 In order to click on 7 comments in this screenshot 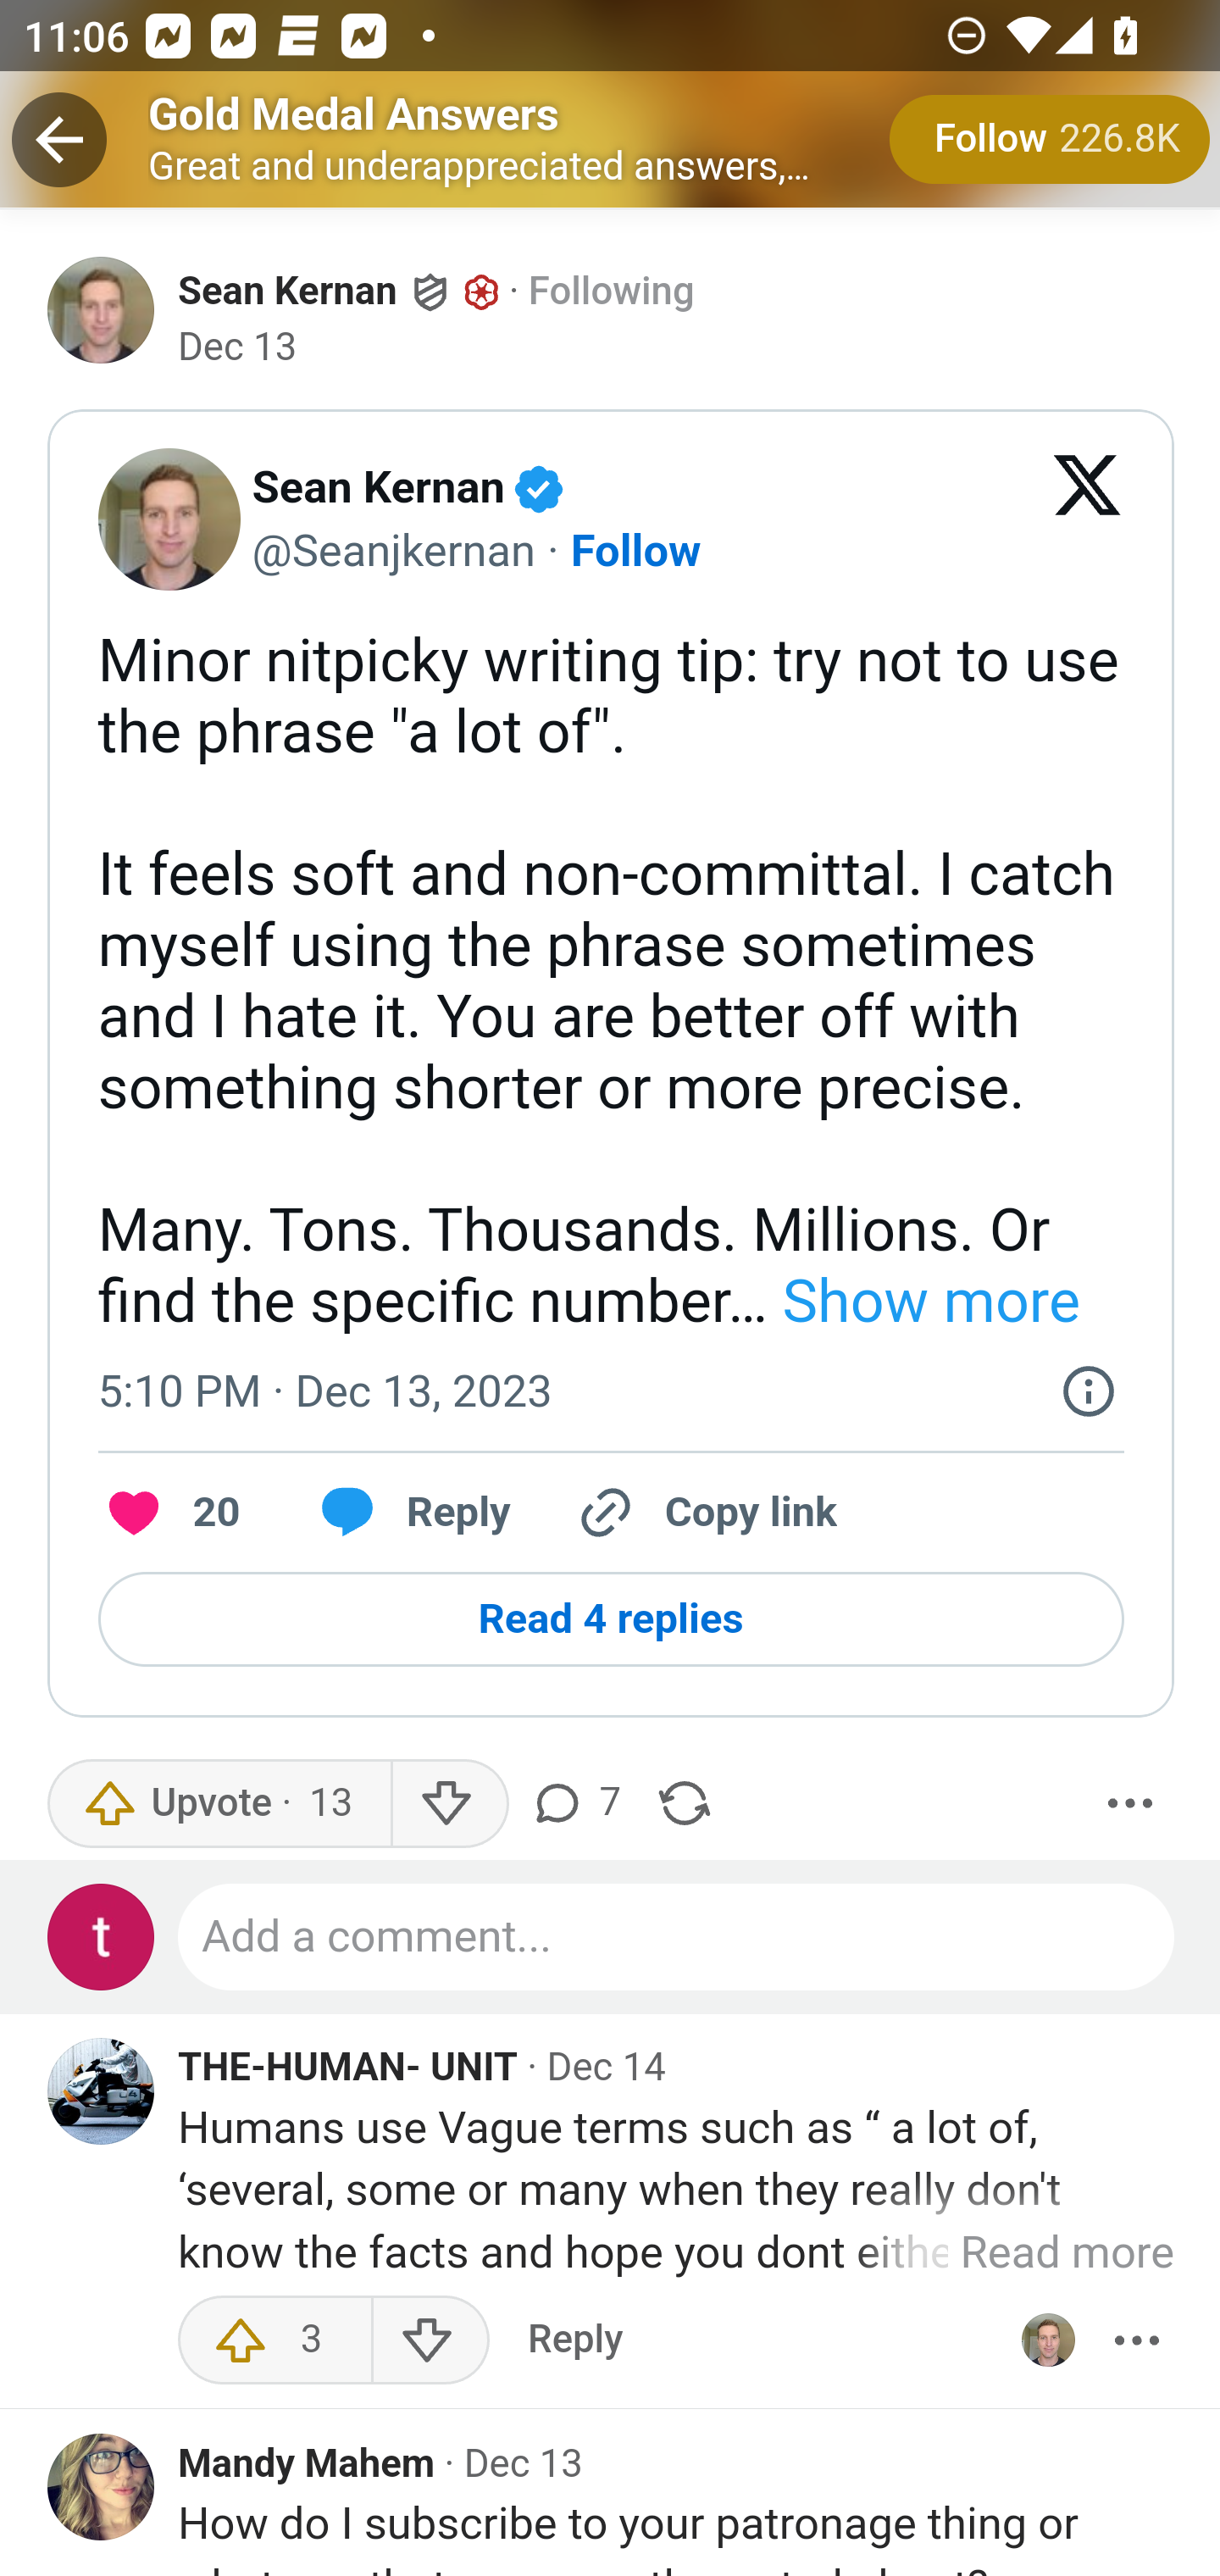, I will do `click(580, 1803)`.